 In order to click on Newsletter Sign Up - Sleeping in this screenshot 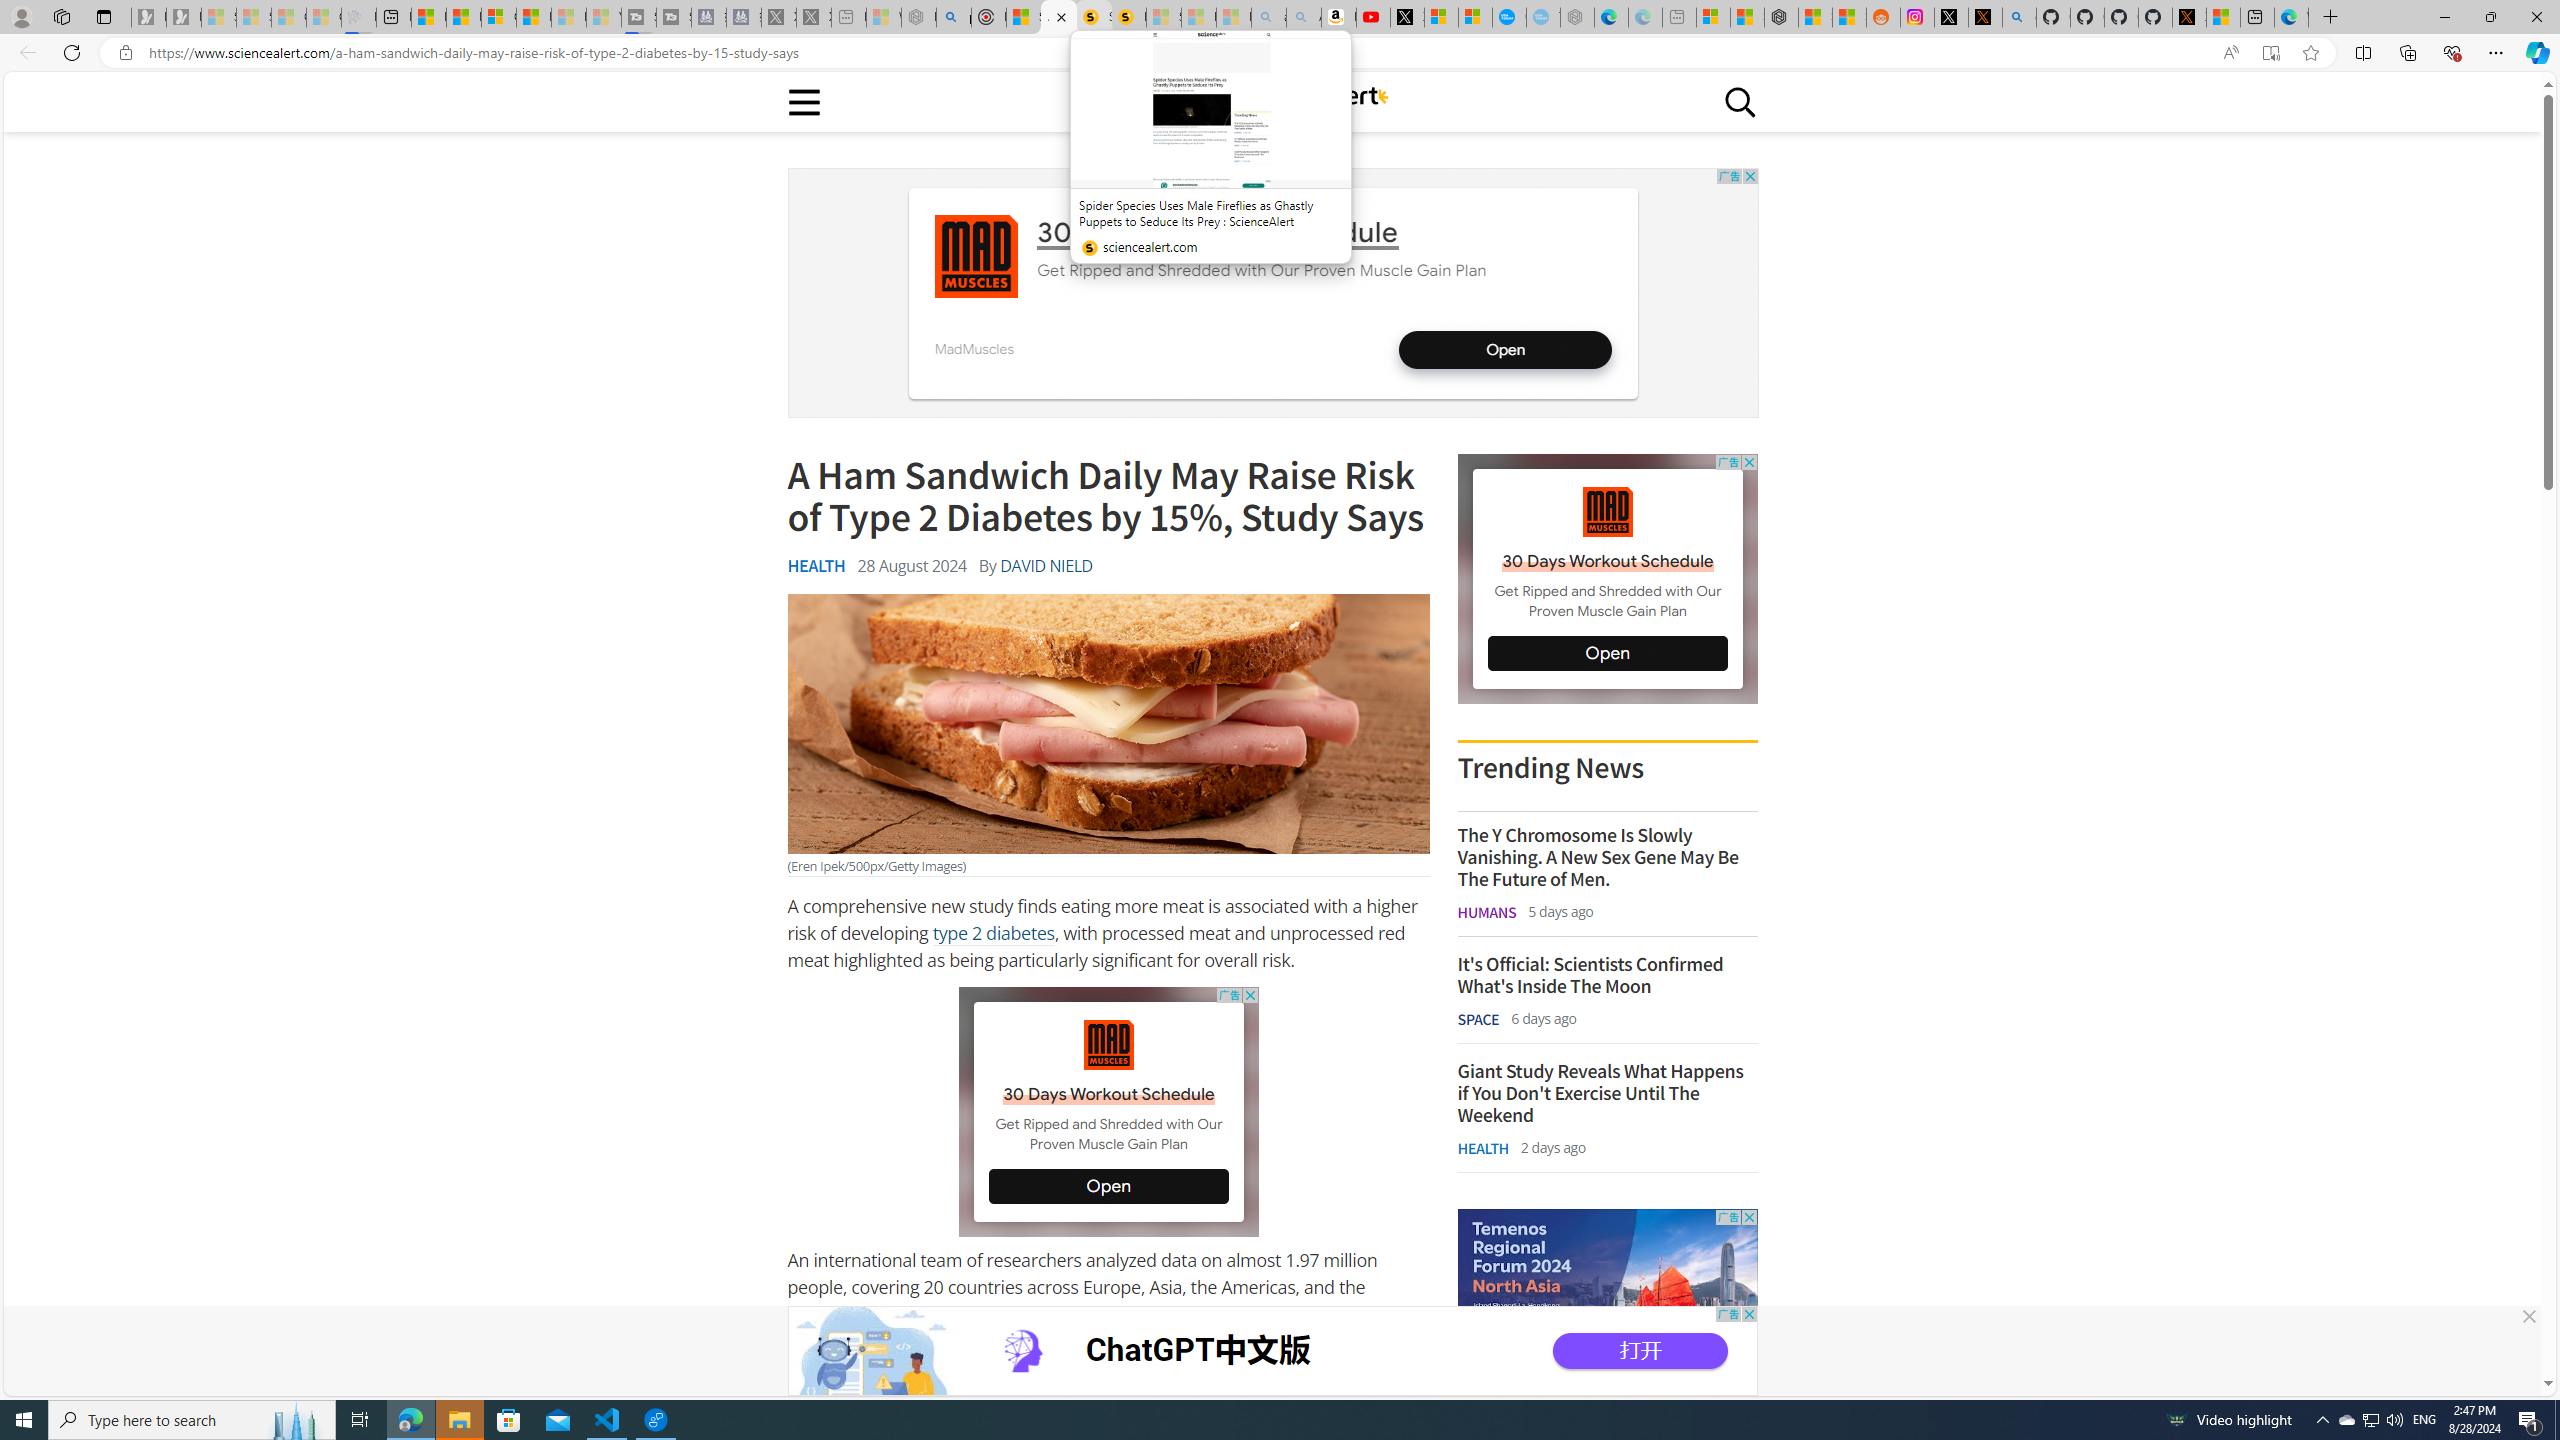, I will do `click(184, 17)`.